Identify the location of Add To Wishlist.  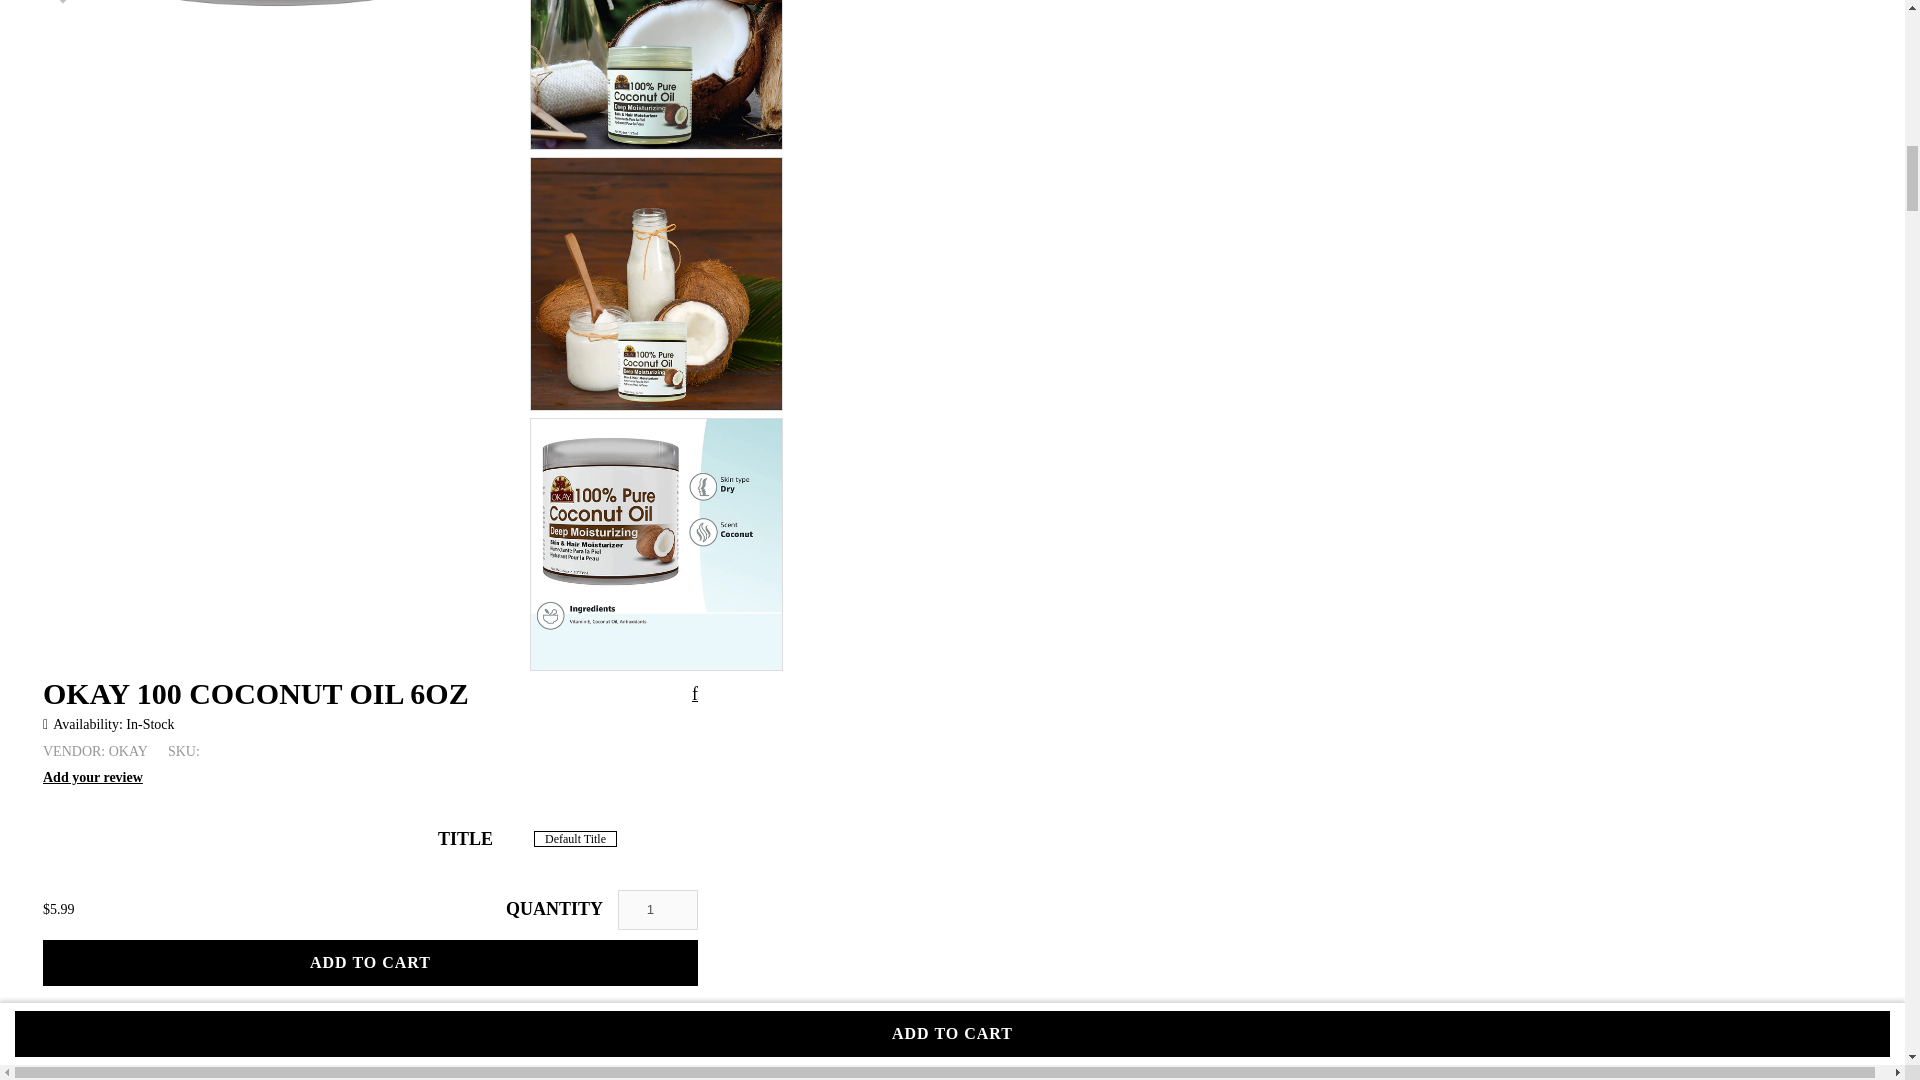
(83, 1016).